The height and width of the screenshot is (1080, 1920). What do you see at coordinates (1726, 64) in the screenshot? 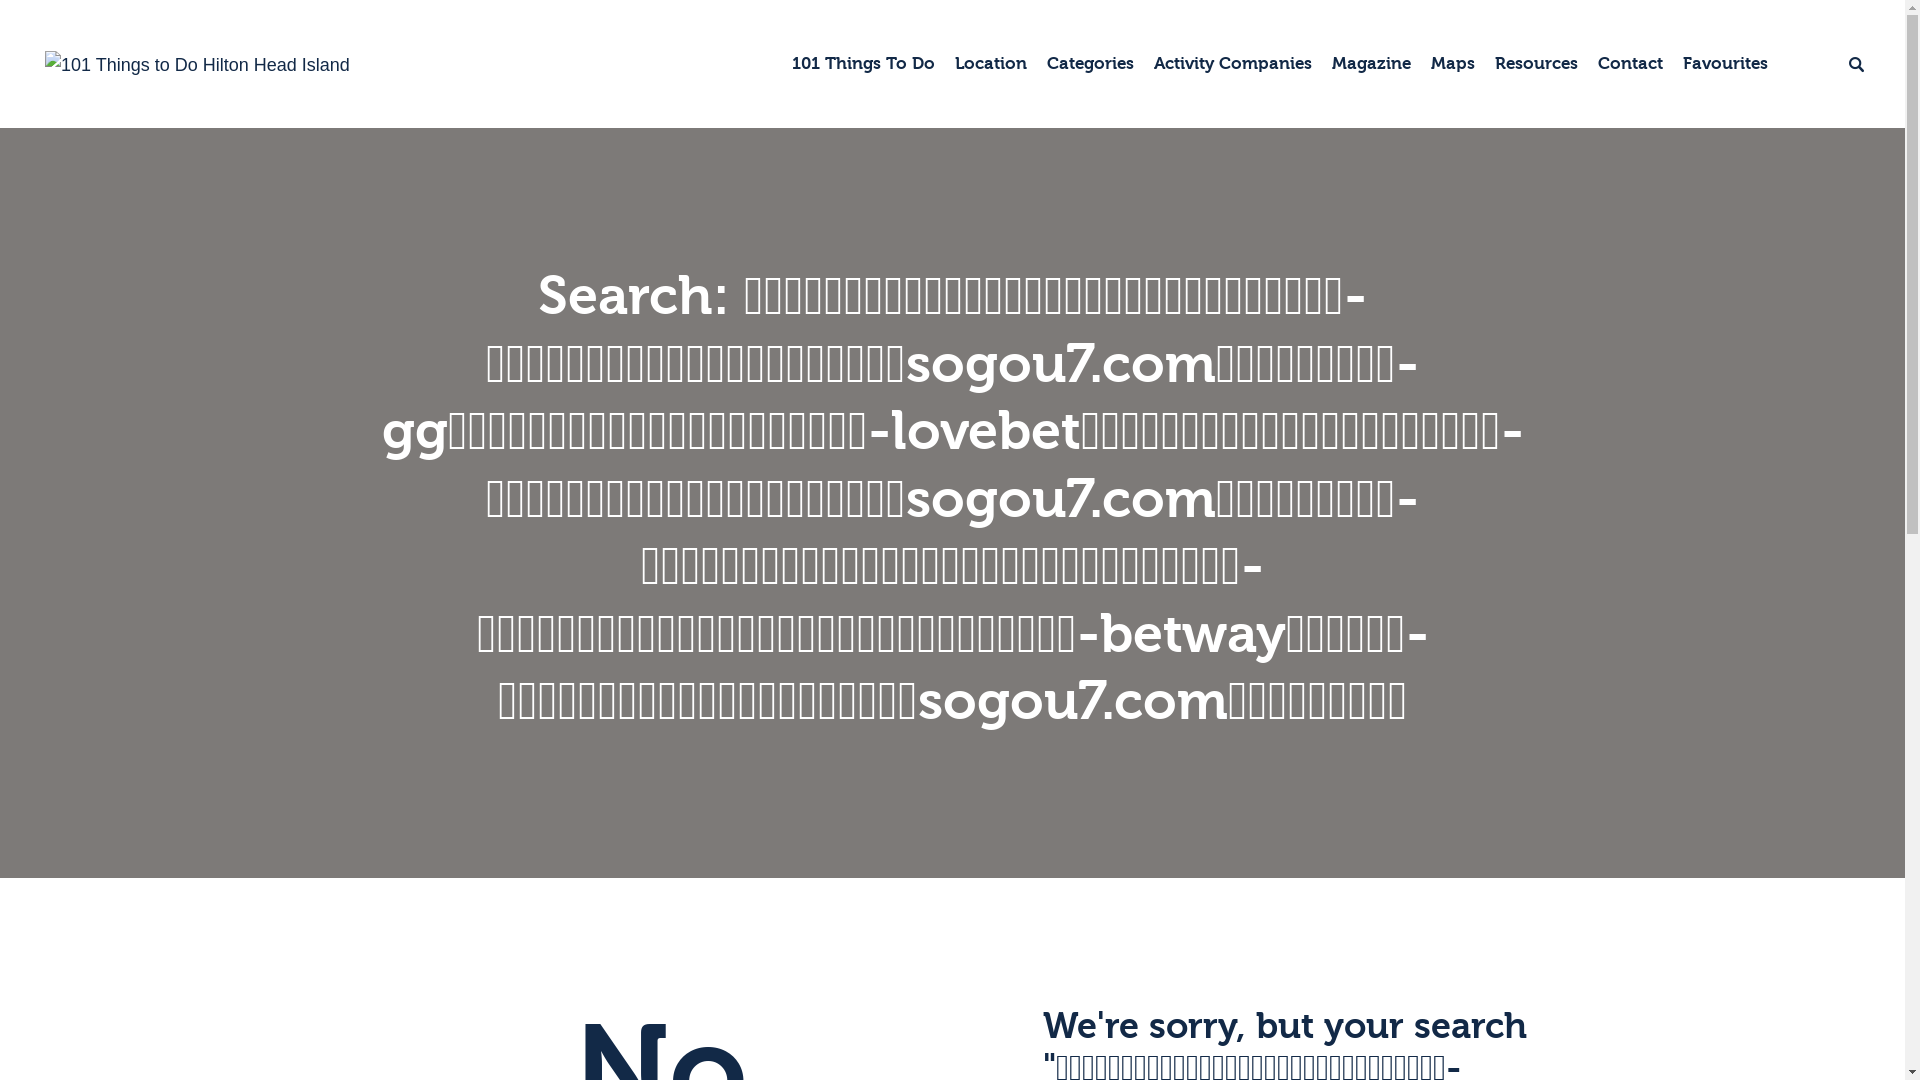
I see `Favourites` at bounding box center [1726, 64].